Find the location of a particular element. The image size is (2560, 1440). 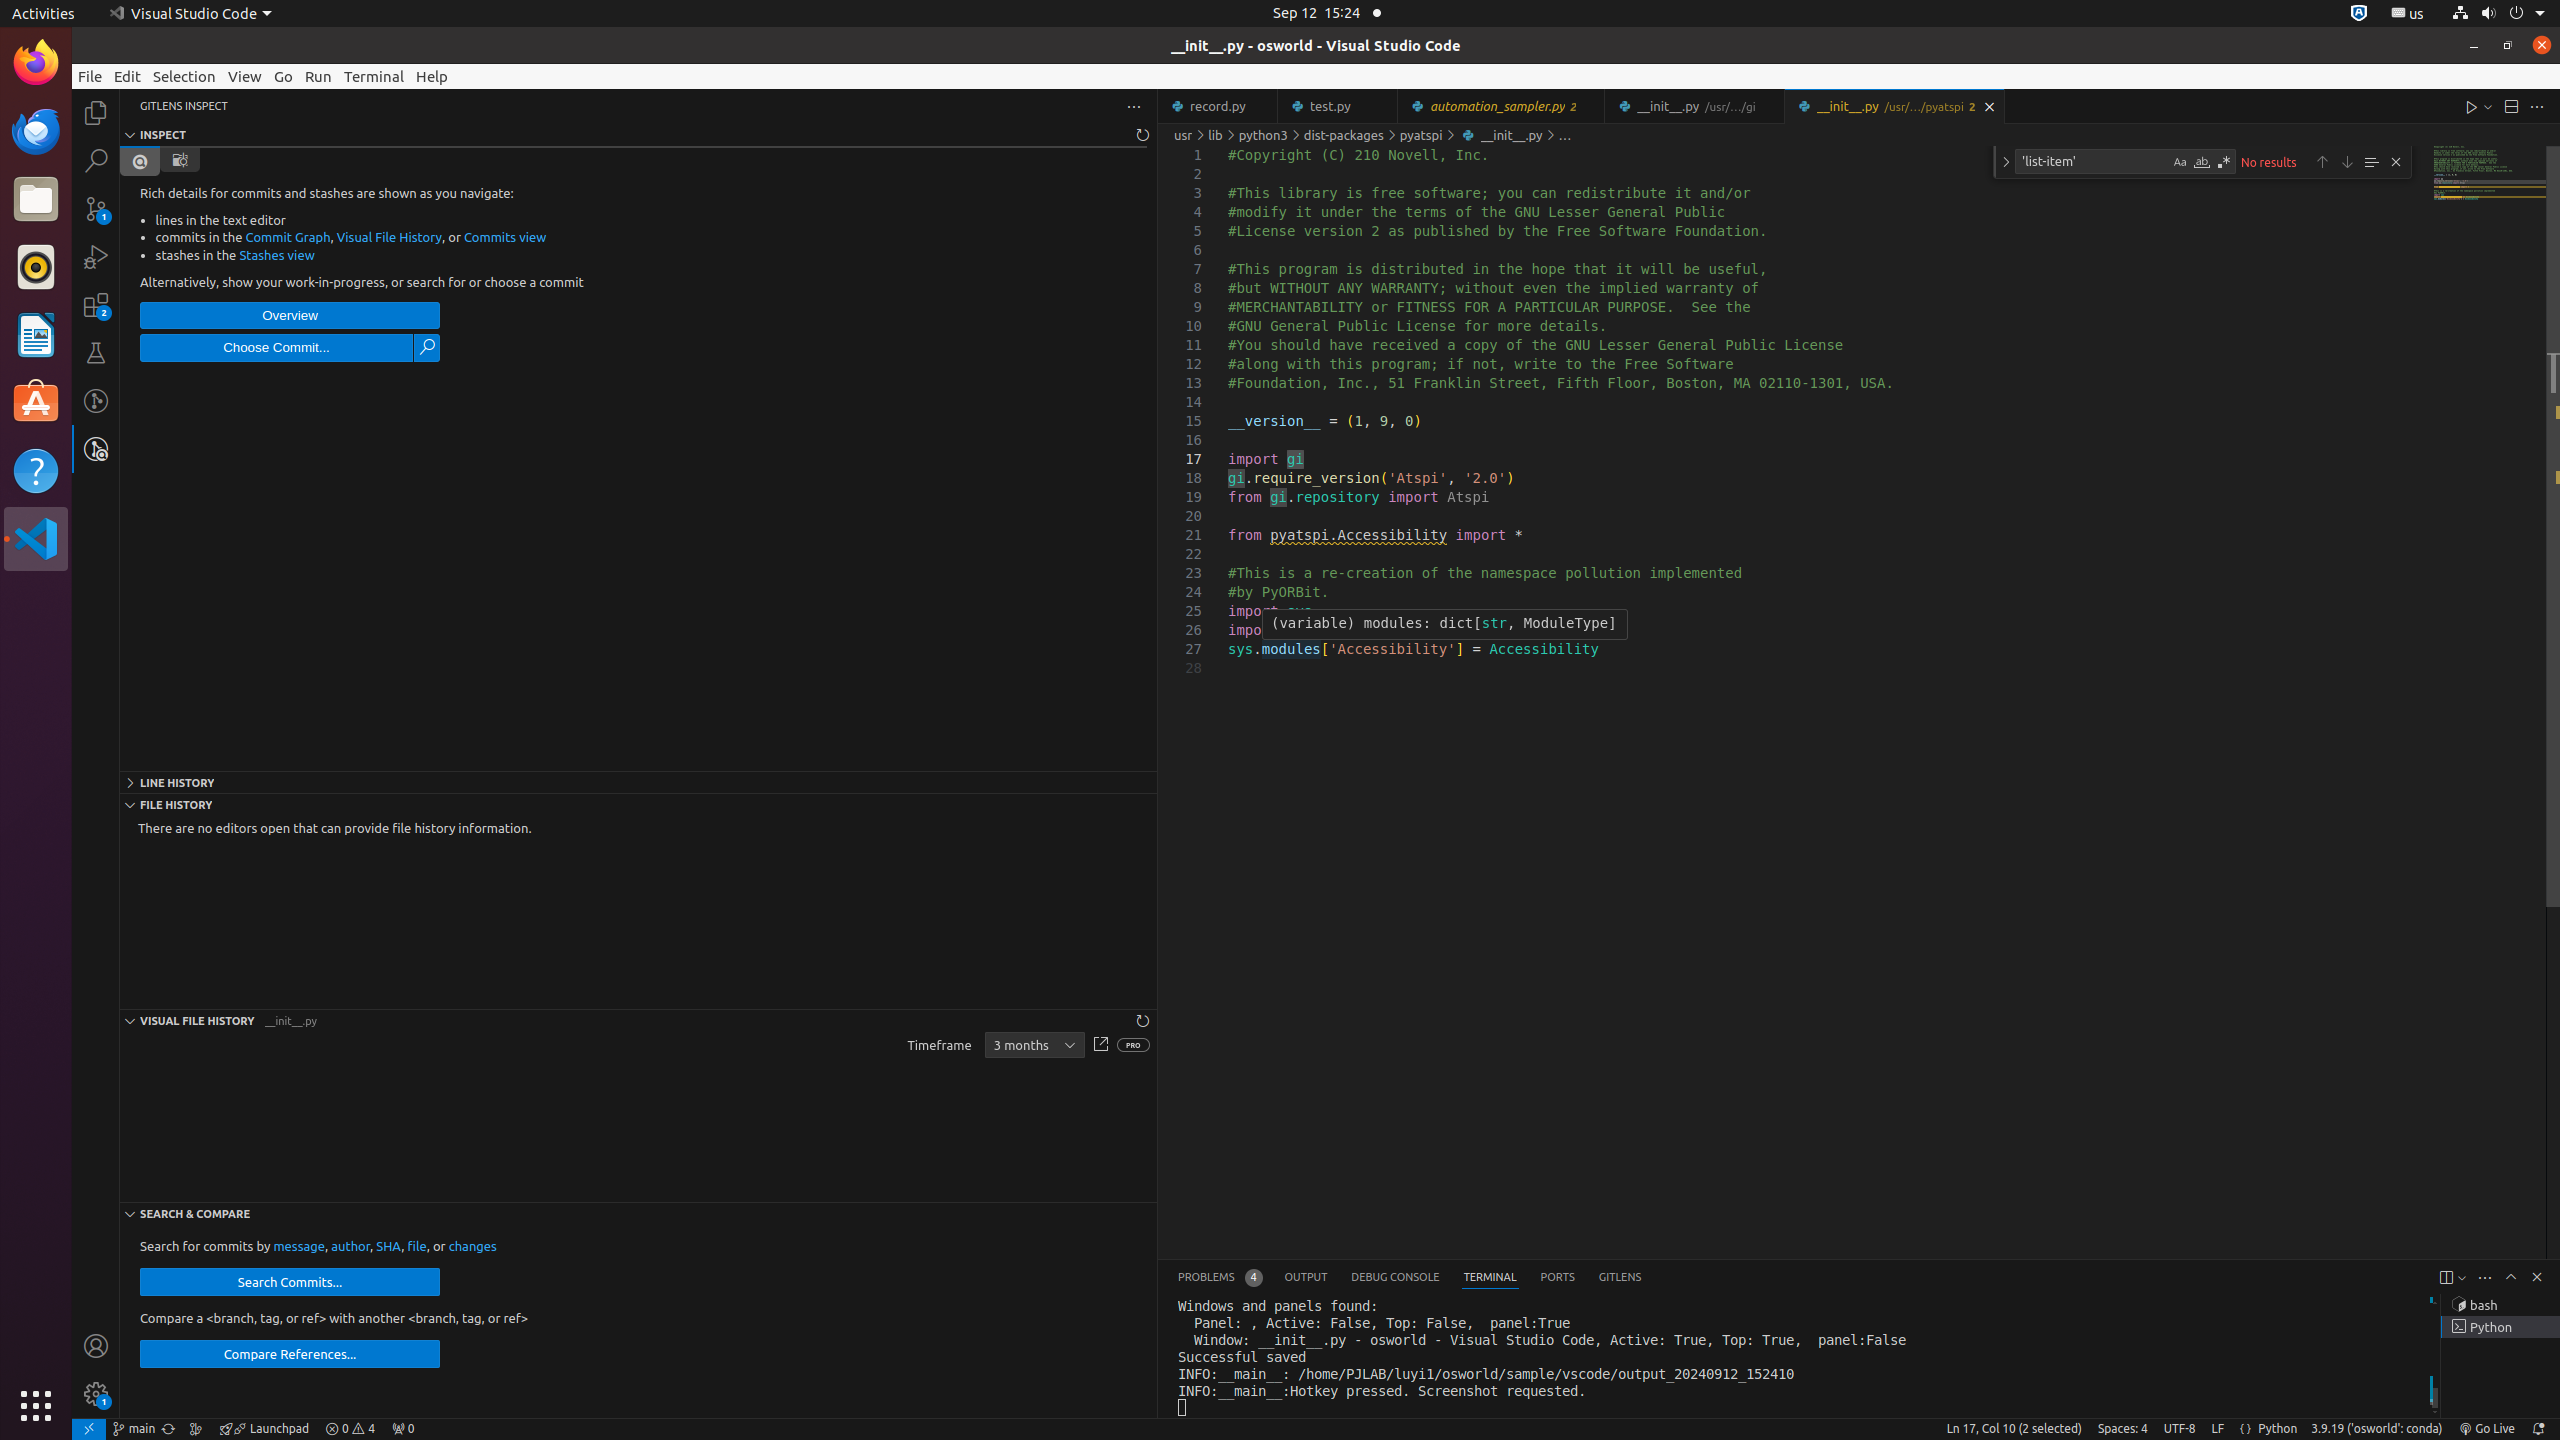

OSWorld (Git) - Synchronize Changes is located at coordinates (168, 1429).